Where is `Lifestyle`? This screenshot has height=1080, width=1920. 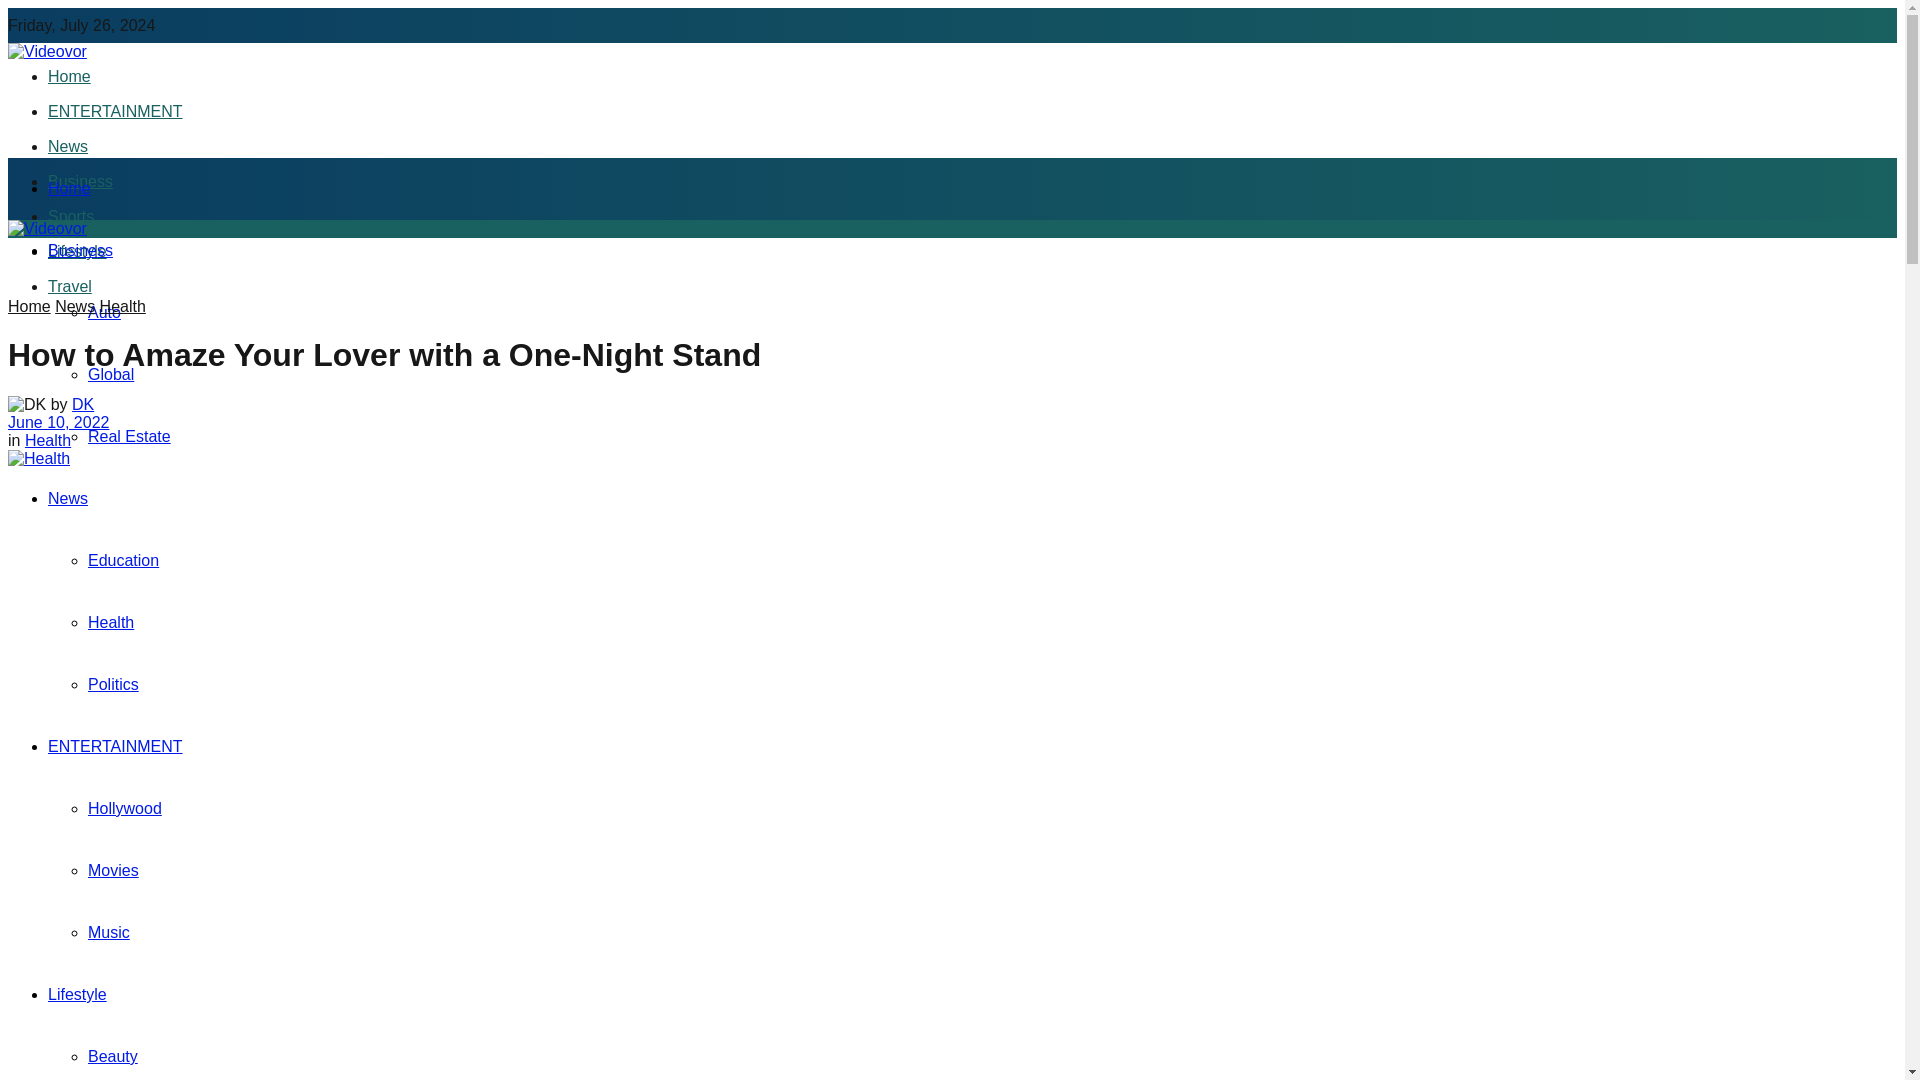
Lifestyle is located at coordinates (78, 994).